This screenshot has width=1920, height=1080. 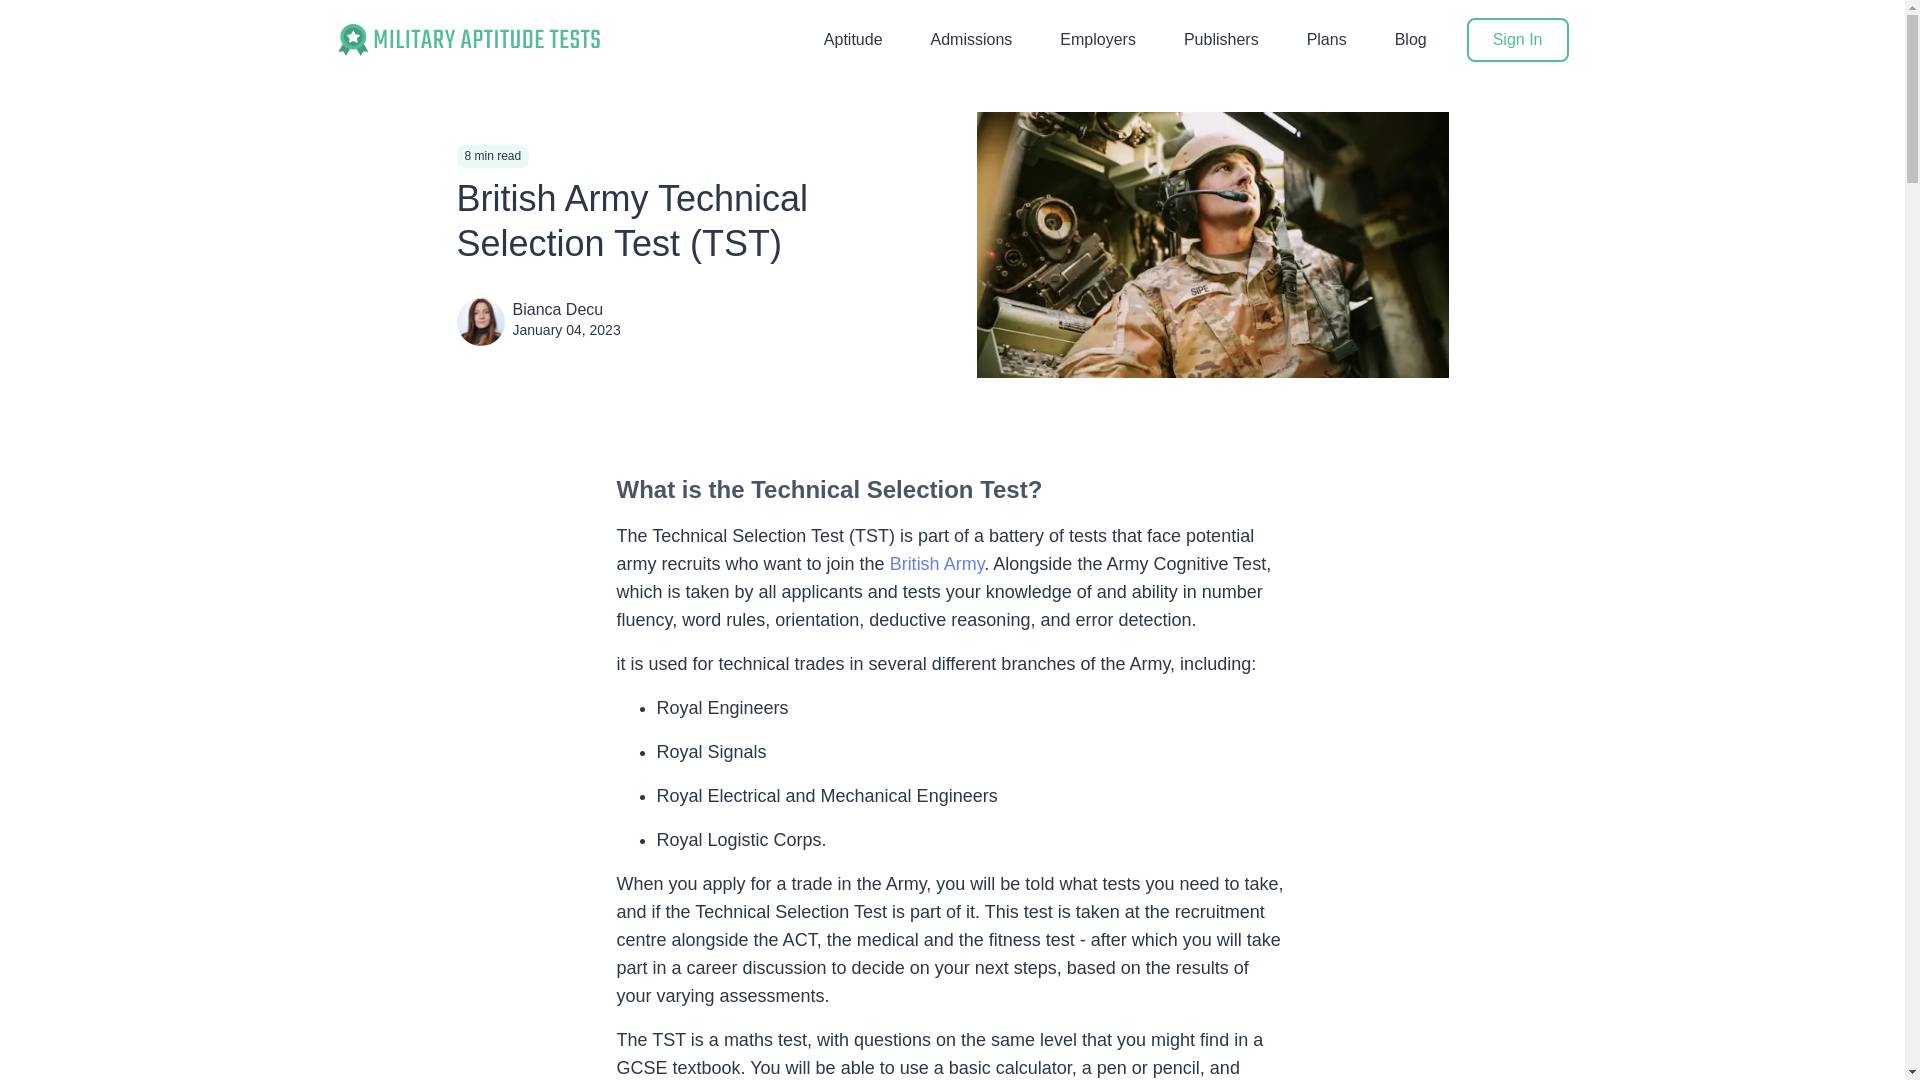 I want to click on Employers, so click(x=1098, y=39).